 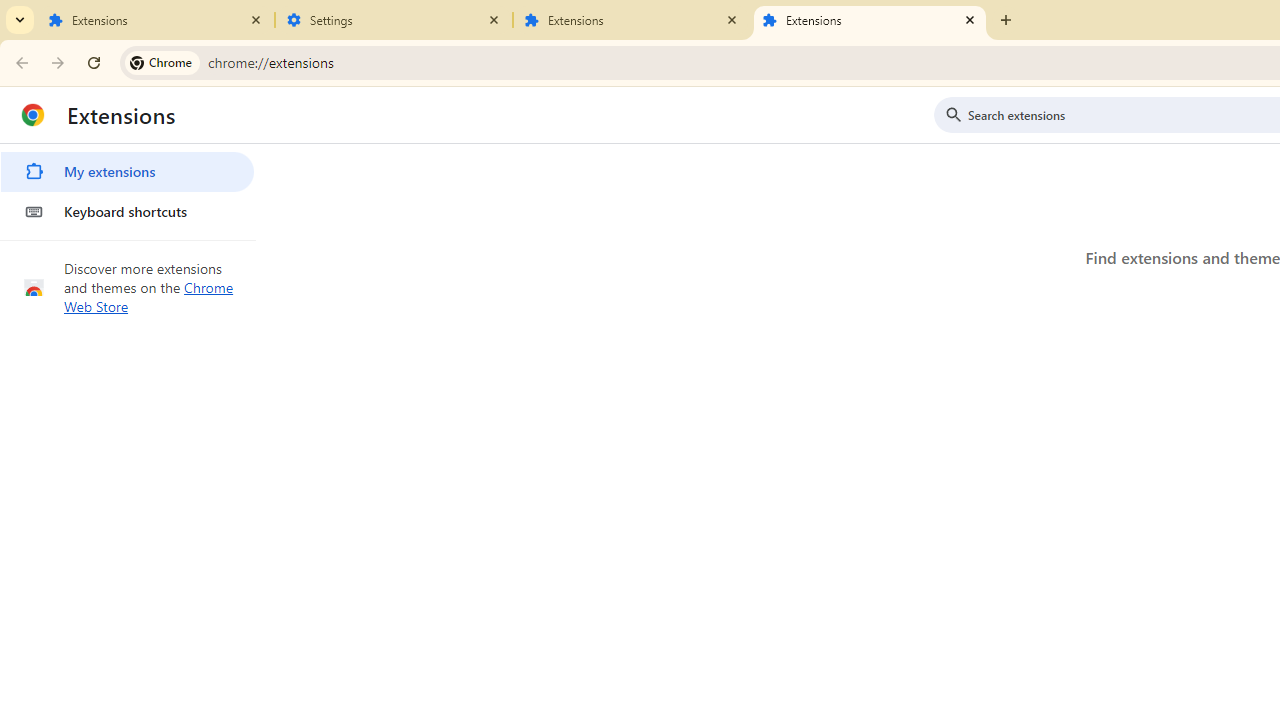 What do you see at coordinates (156, 20) in the screenshot?
I see `Extensions` at bounding box center [156, 20].